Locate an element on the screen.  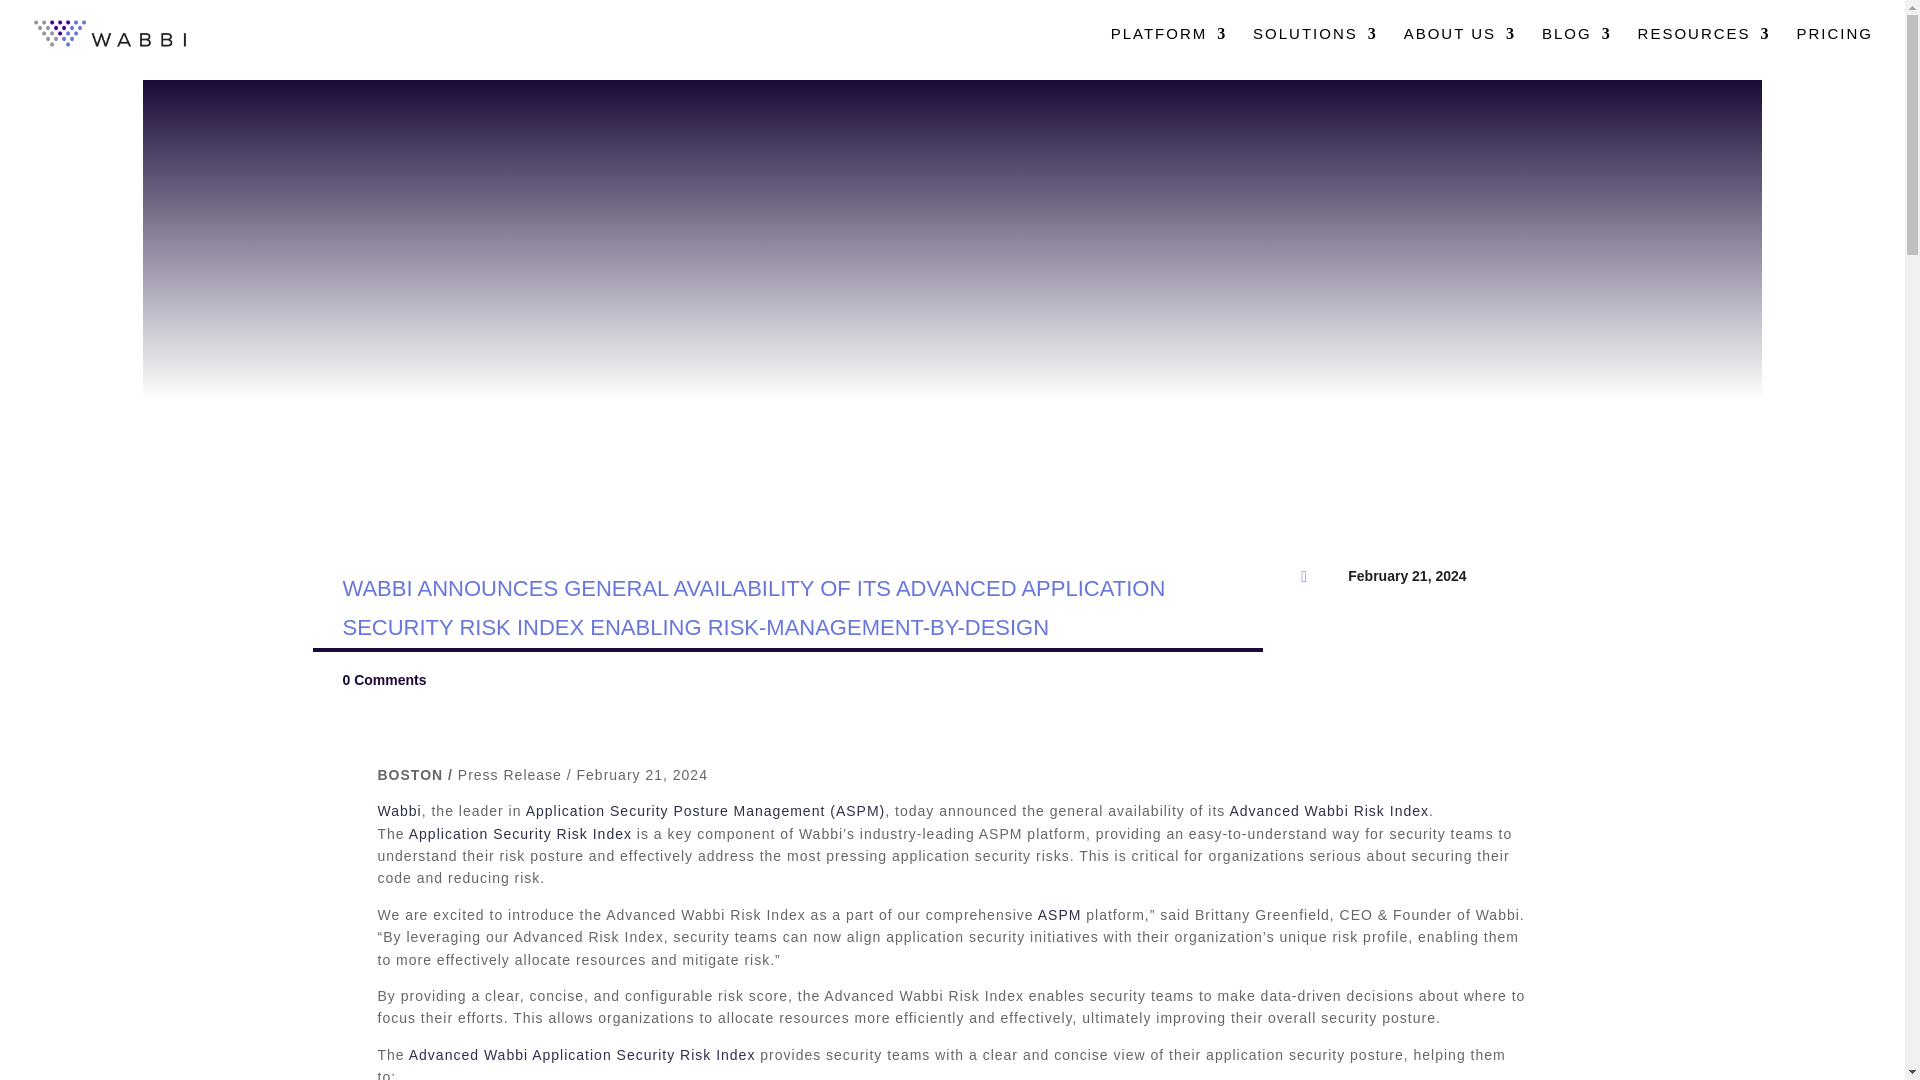
BLOG is located at coordinates (1576, 46).